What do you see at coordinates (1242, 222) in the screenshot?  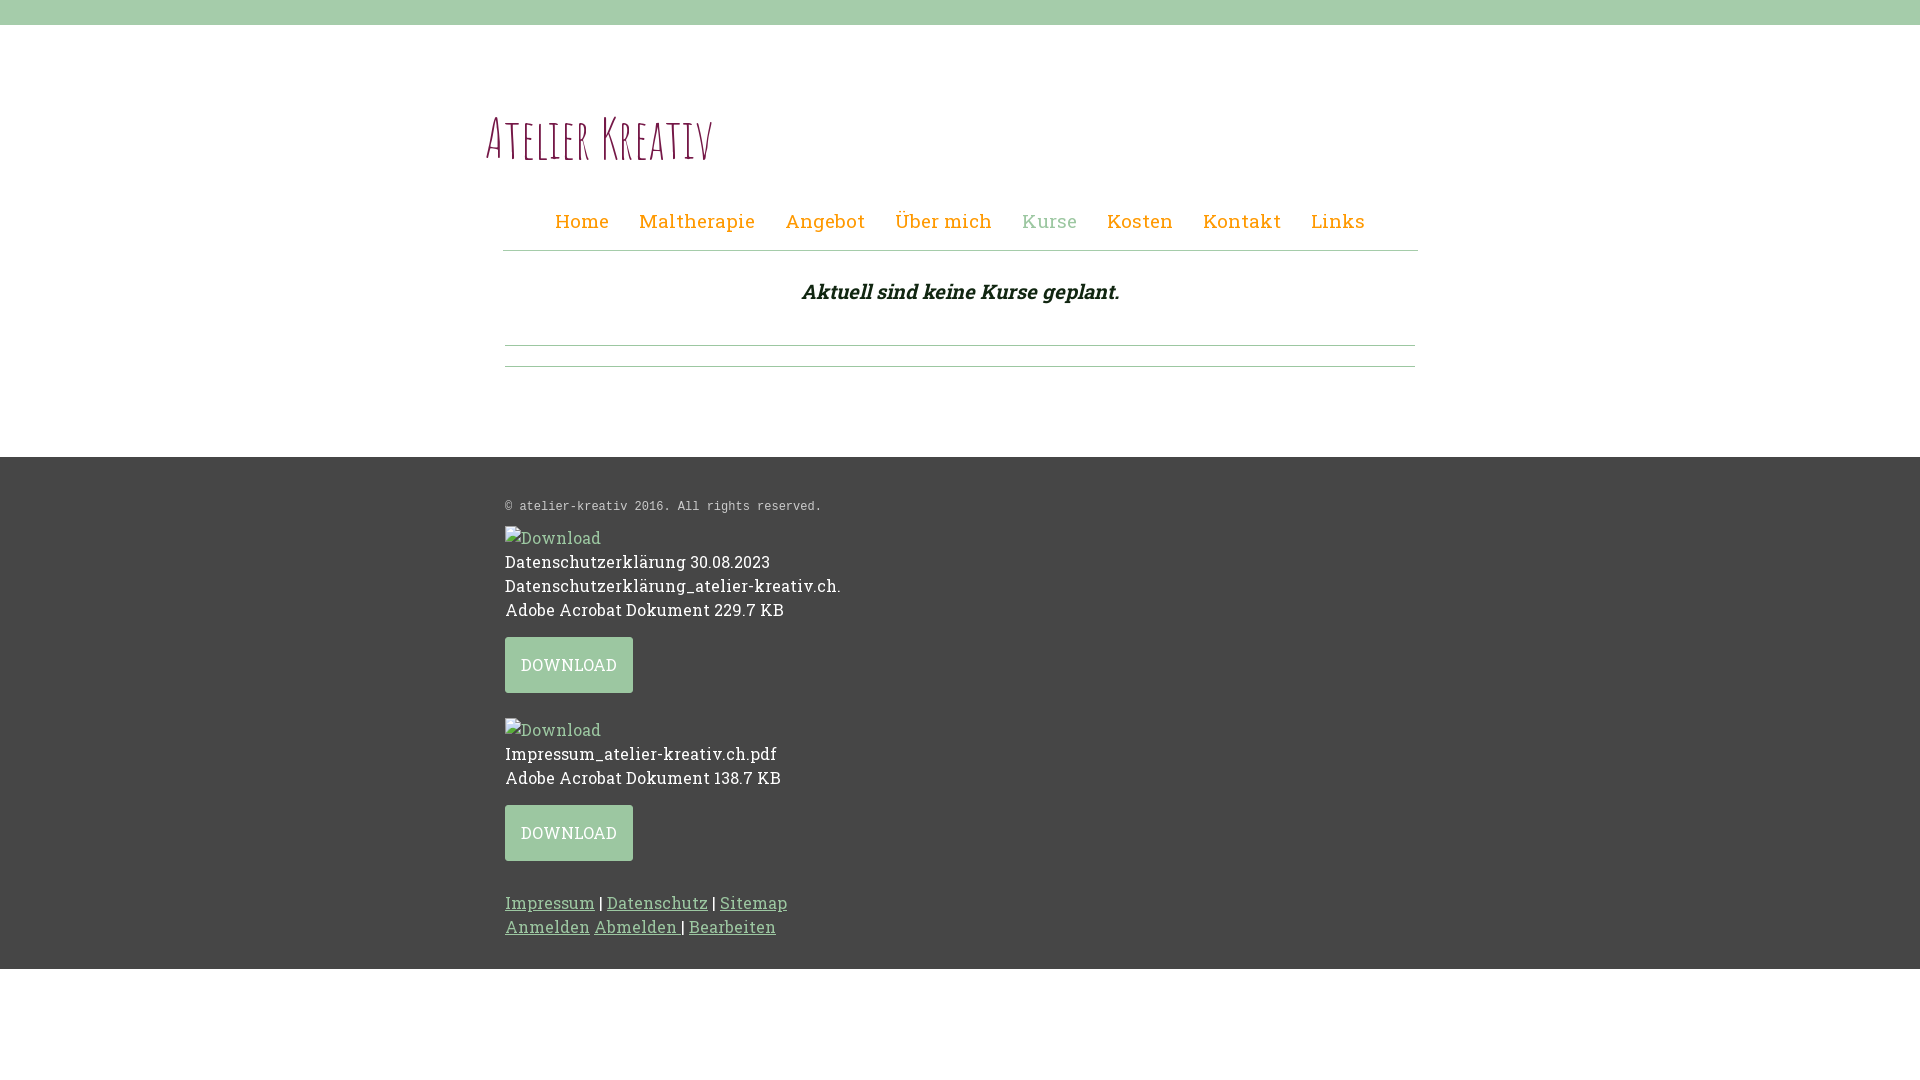 I see `Kontakt` at bounding box center [1242, 222].